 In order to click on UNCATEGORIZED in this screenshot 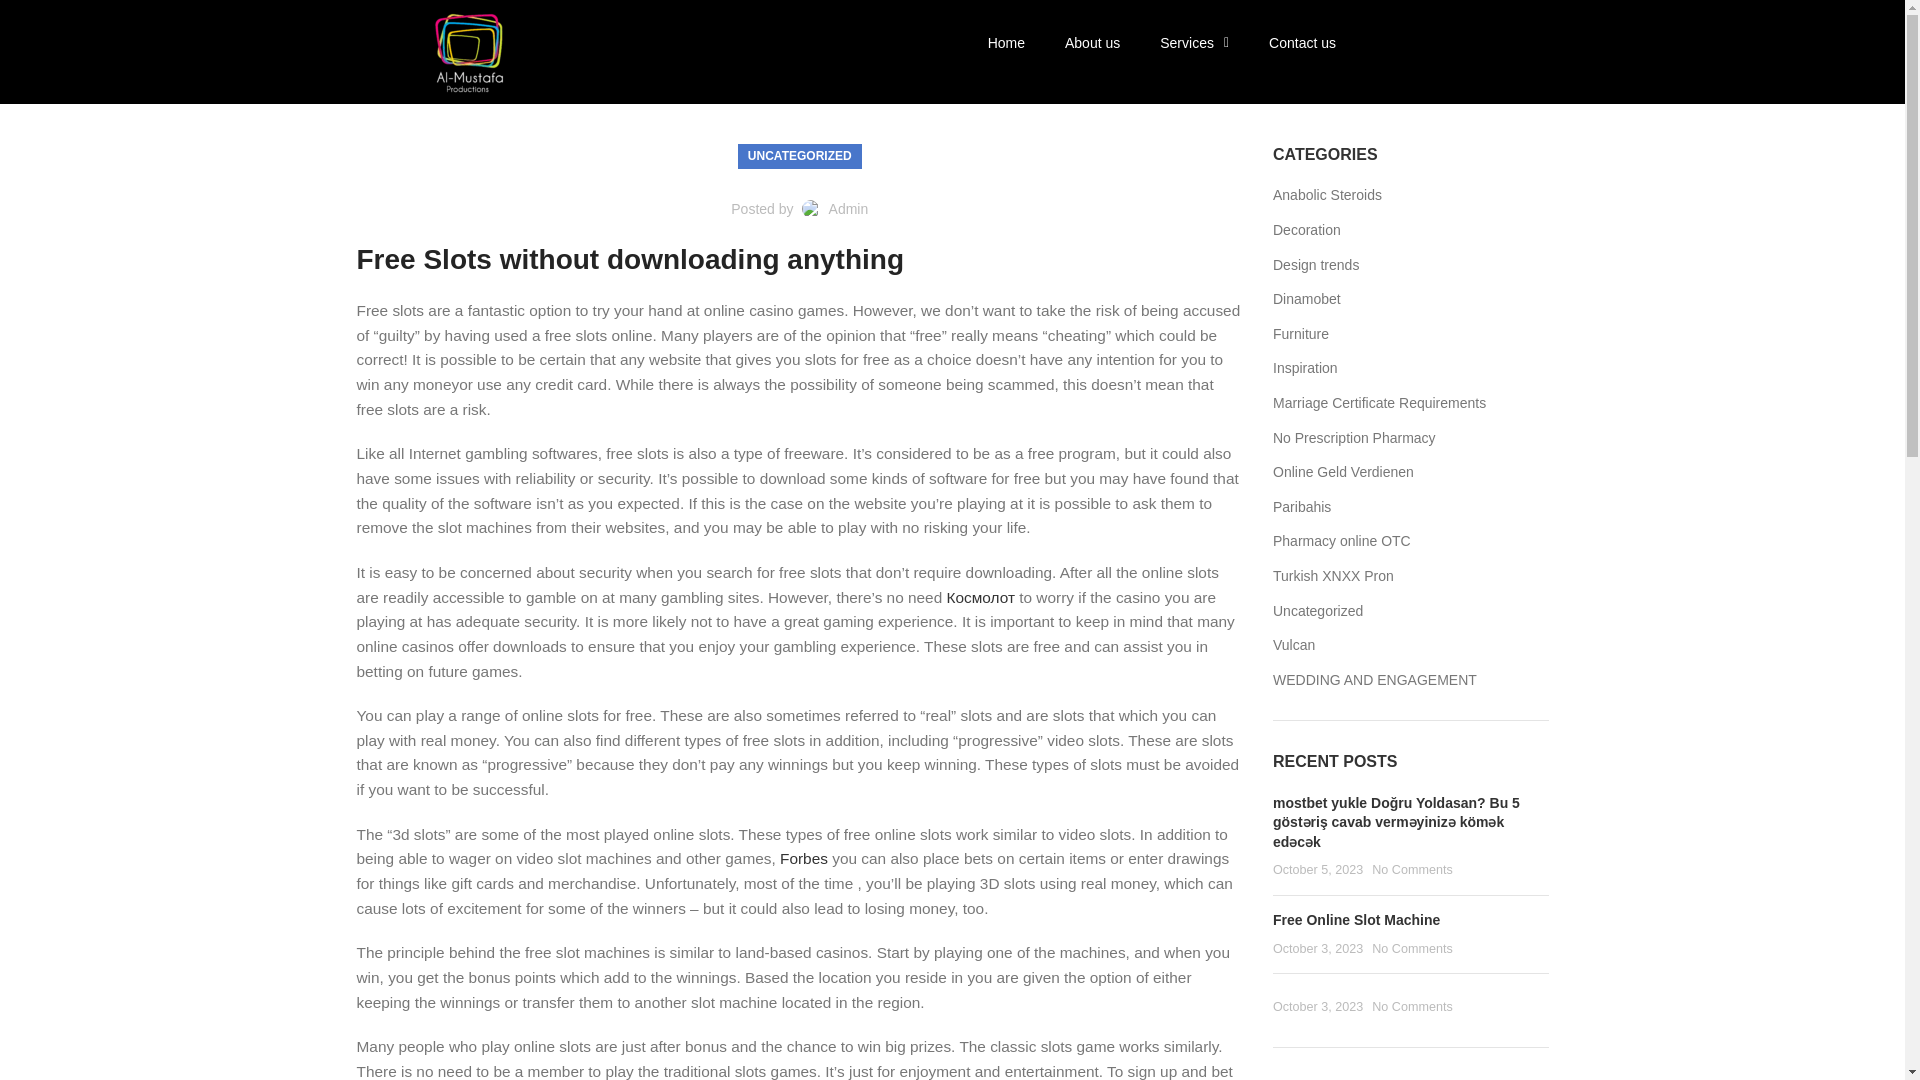, I will do `click(800, 156)`.